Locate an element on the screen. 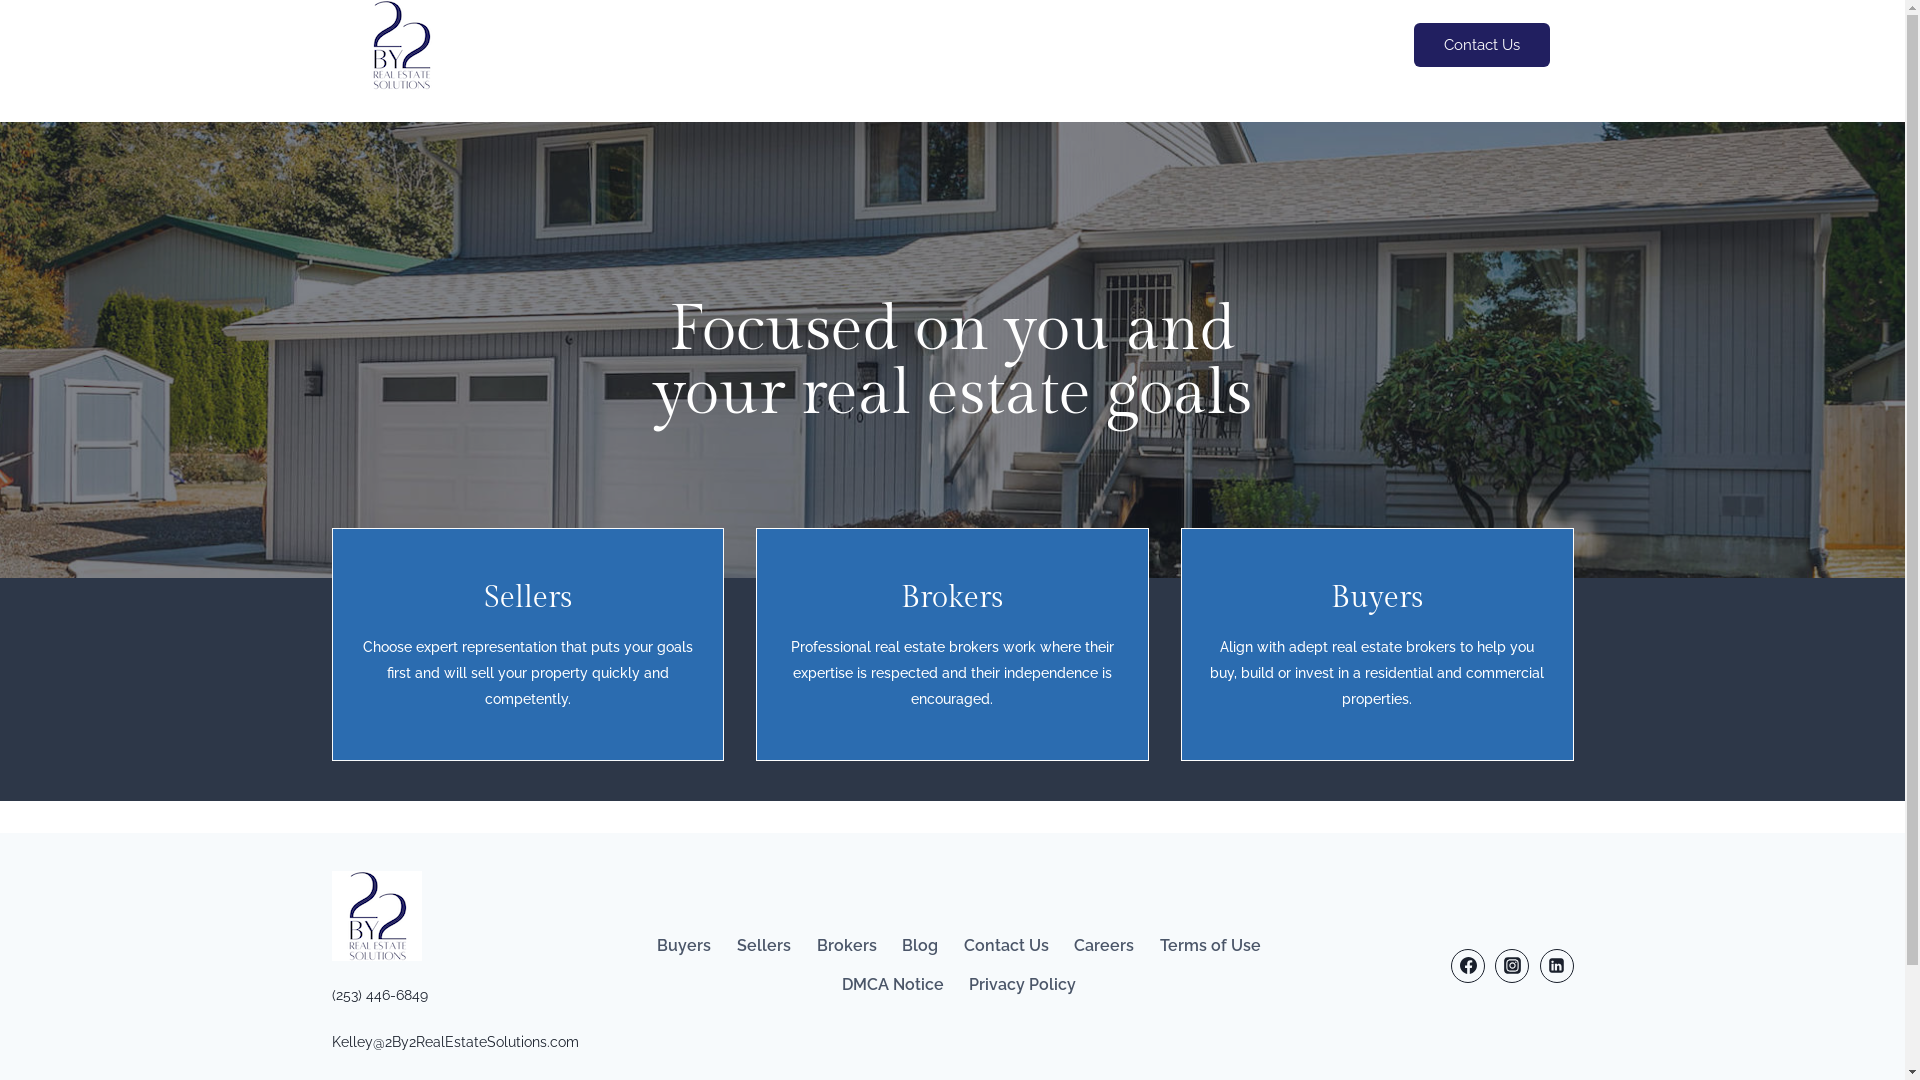 Image resolution: width=1920 pixels, height=1080 pixels. Contact Us is located at coordinates (1482, 46).